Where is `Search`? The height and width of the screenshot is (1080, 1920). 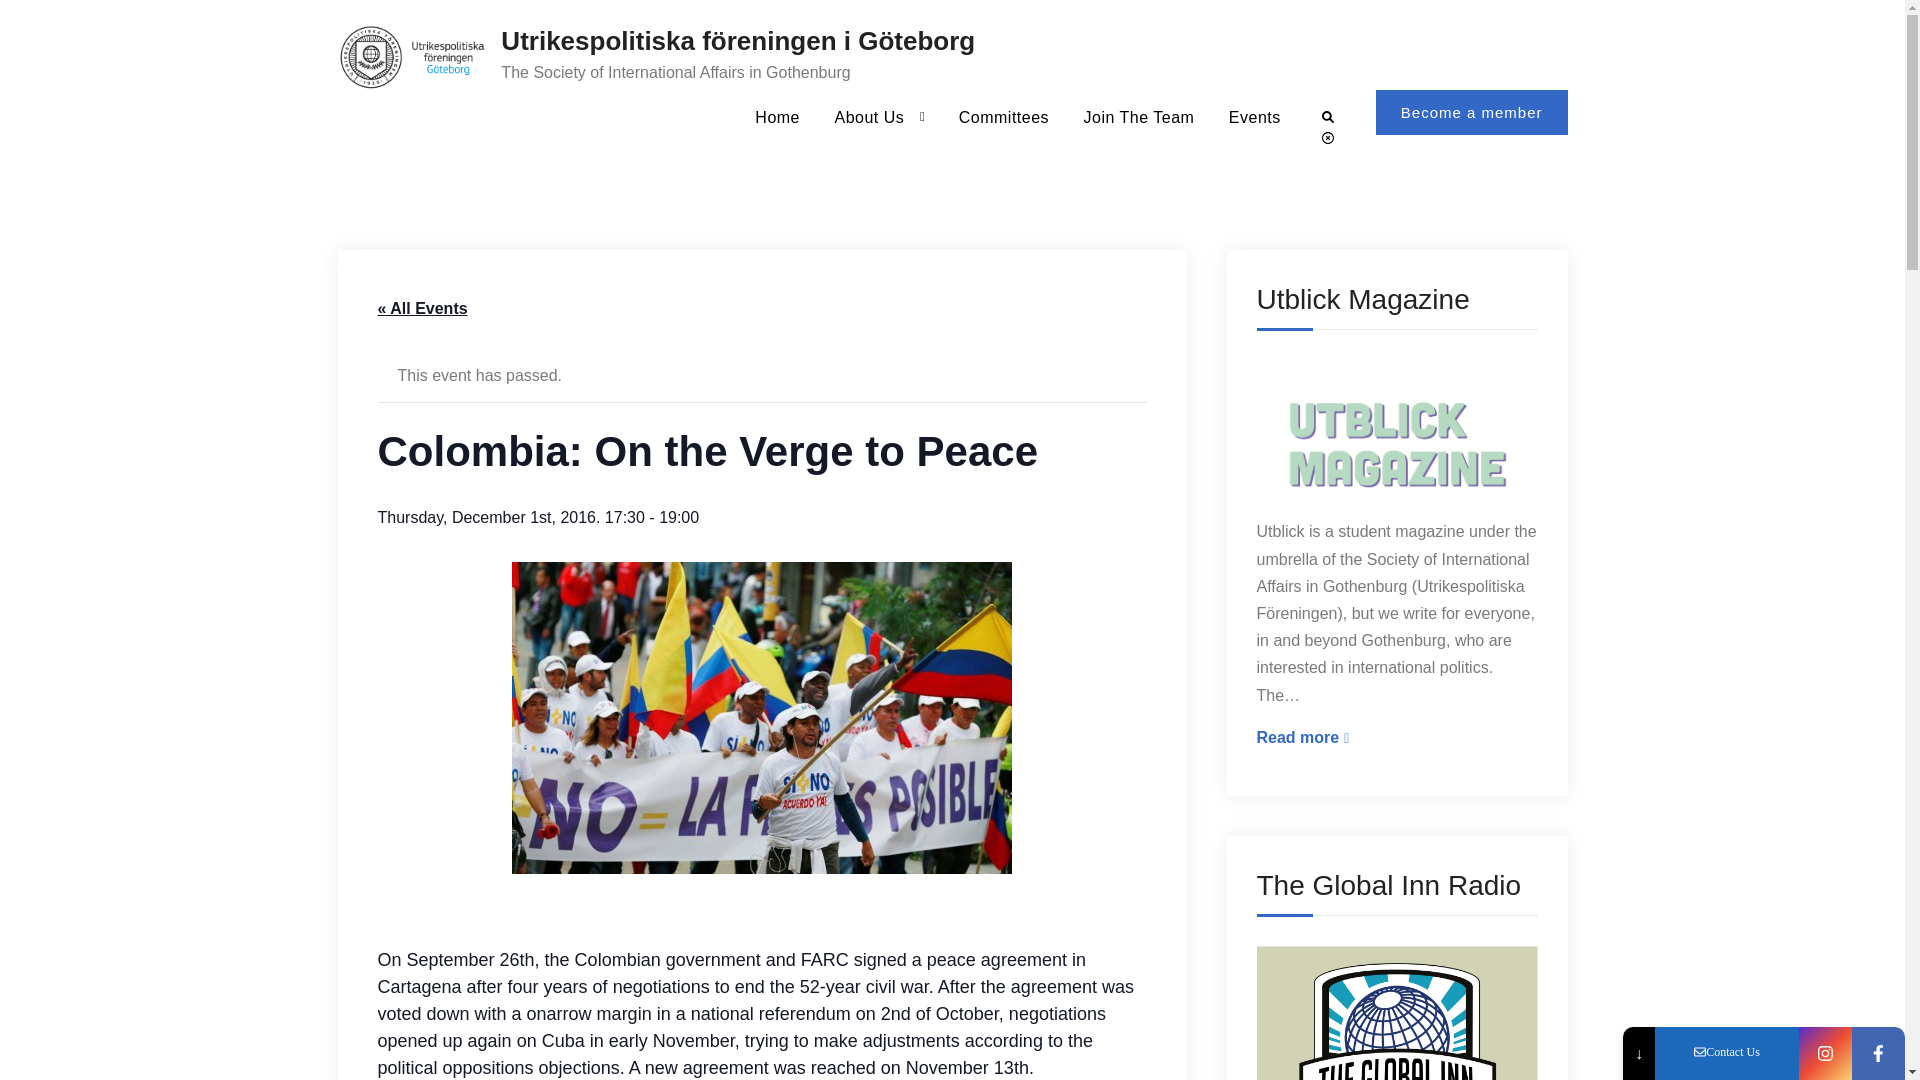 Search is located at coordinates (1004, 116).